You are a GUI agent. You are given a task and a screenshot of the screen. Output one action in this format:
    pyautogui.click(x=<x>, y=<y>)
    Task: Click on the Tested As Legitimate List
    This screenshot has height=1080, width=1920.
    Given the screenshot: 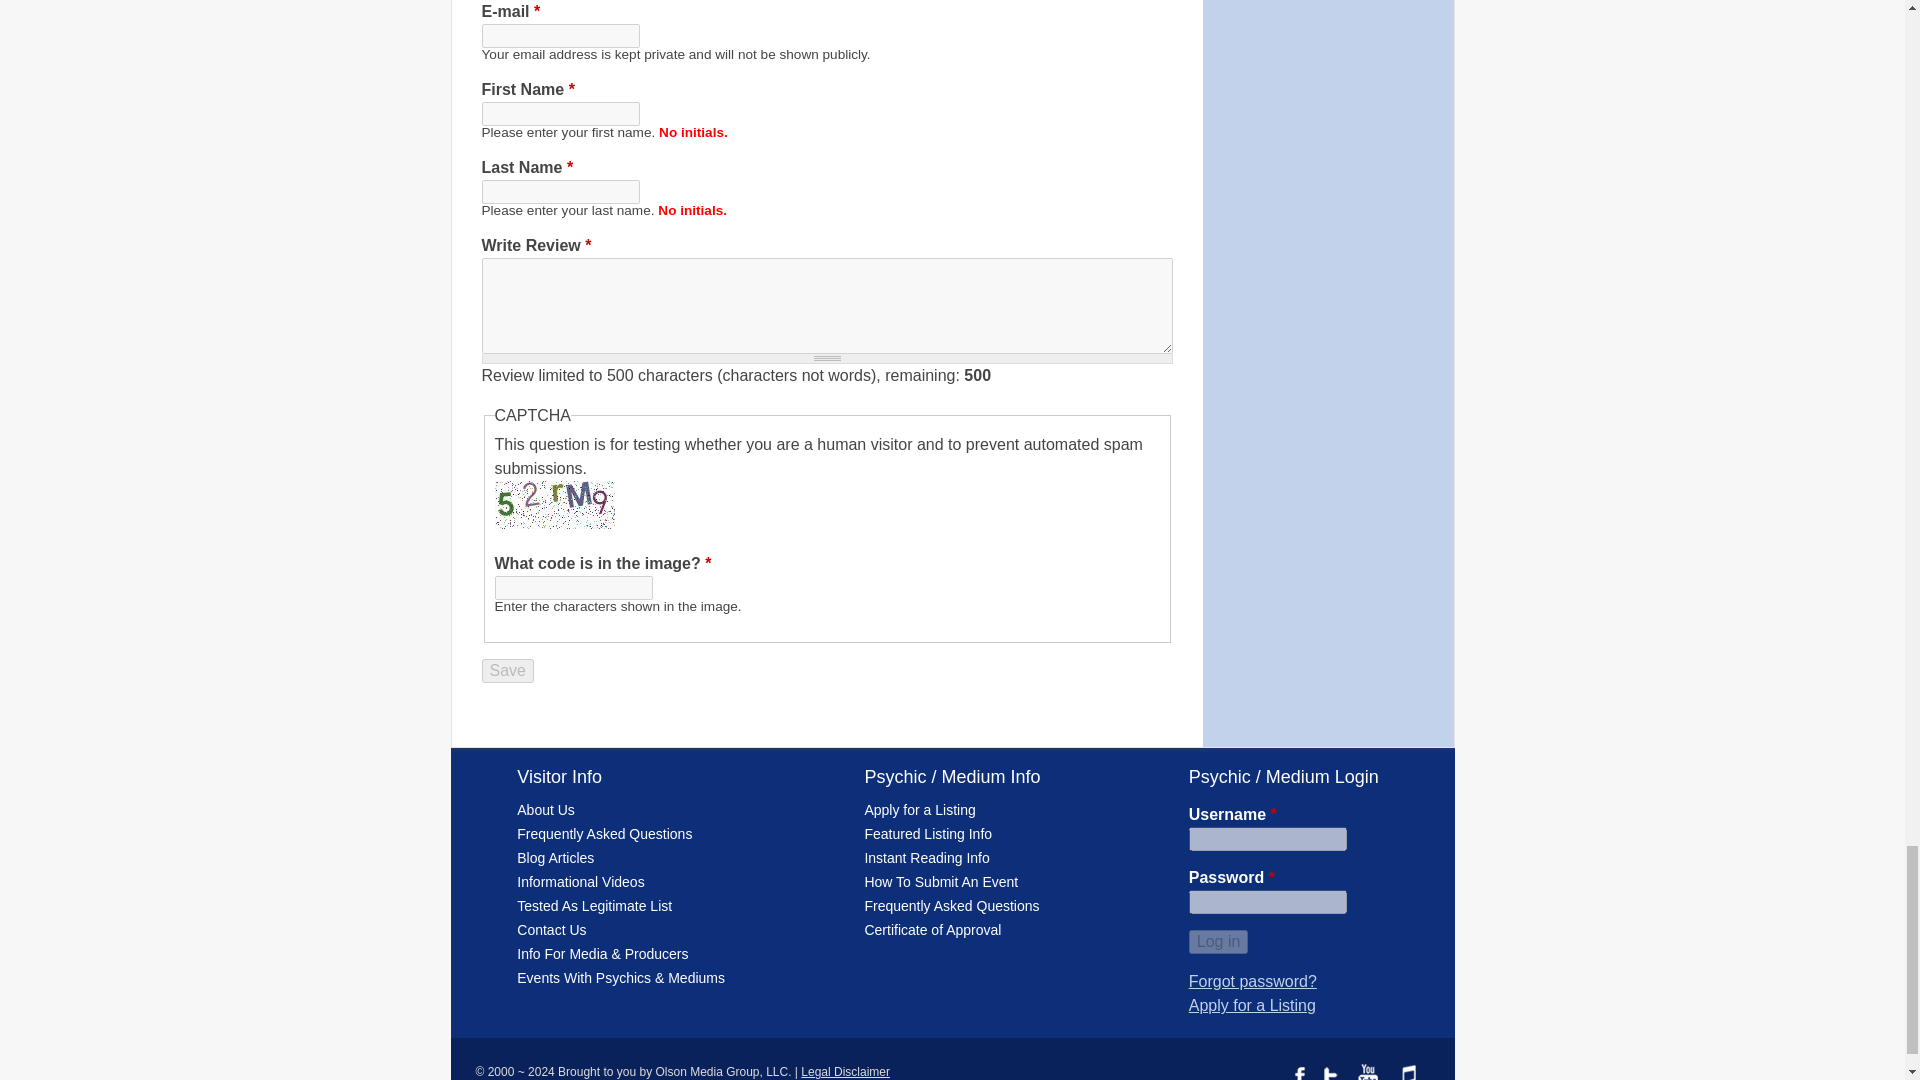 What is the action you would take?
    pyautogui.click(x=594, y=905)
    